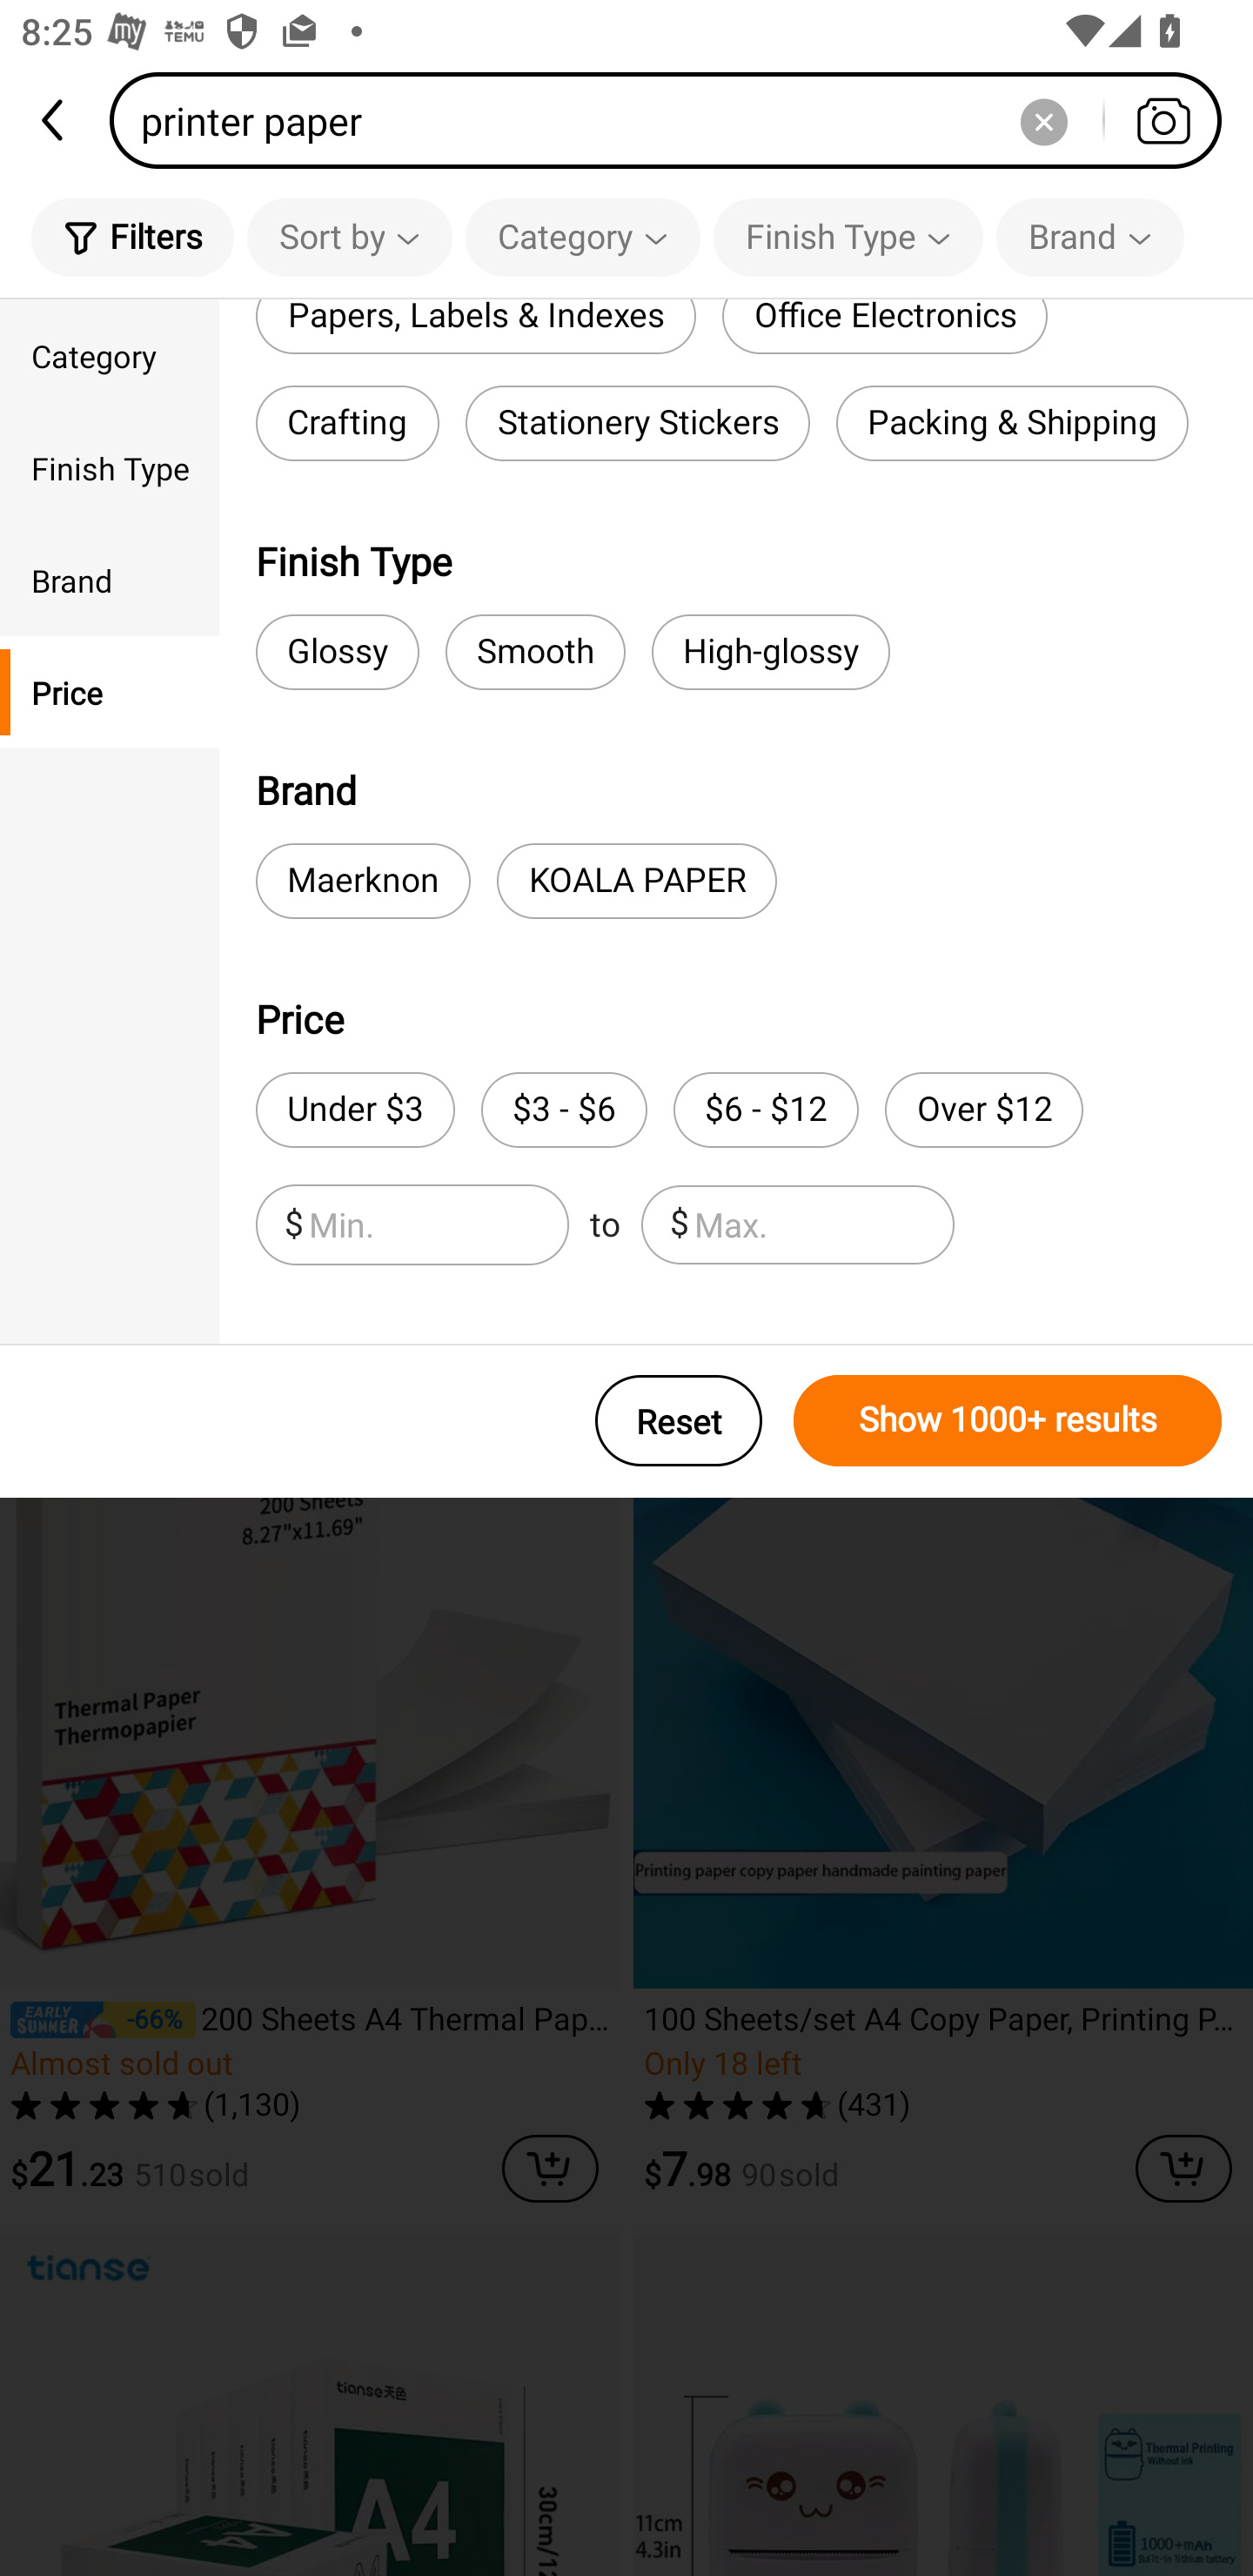 This screenshot has width=1253, height=2576. Describe the element at coordinates (347, 423) in the screenshot. I see `Crafting` at that location.